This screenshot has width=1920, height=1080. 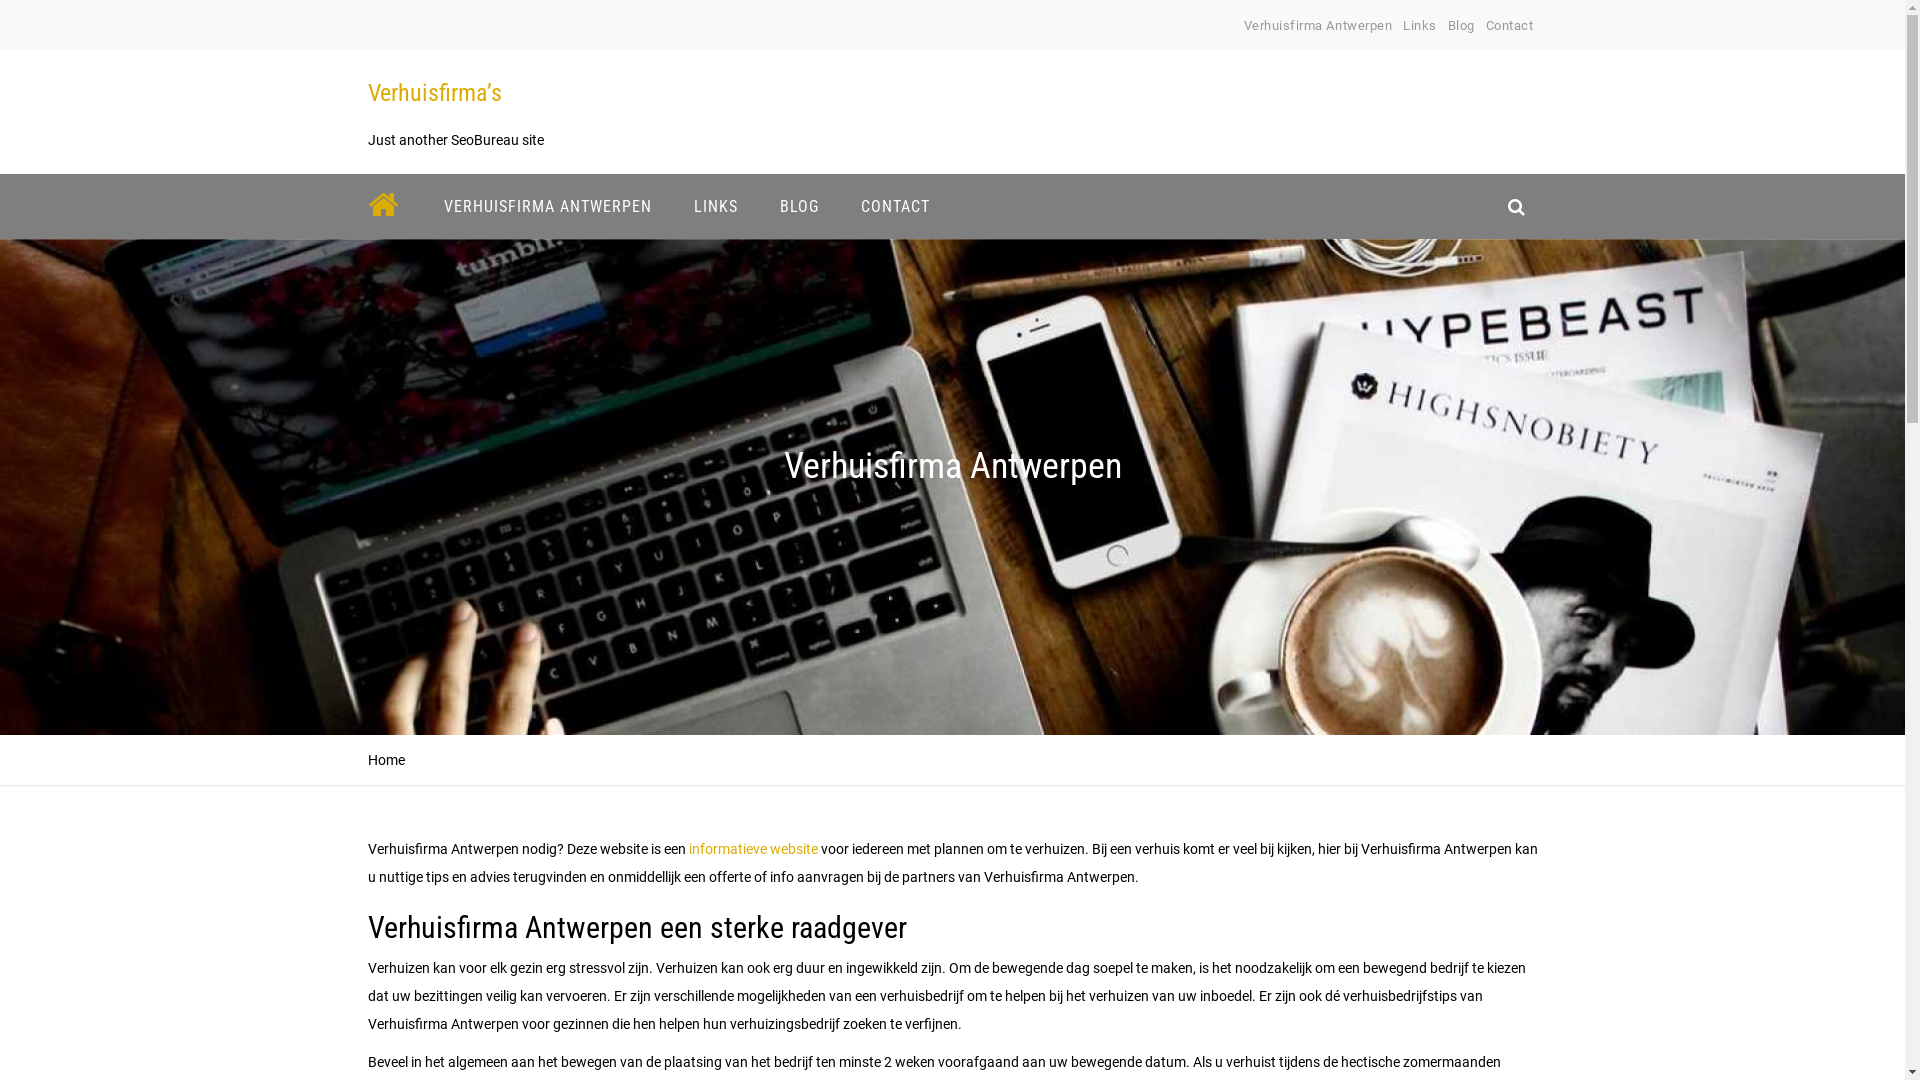 I want to click on search_icon, so click(x=1516, y=206).